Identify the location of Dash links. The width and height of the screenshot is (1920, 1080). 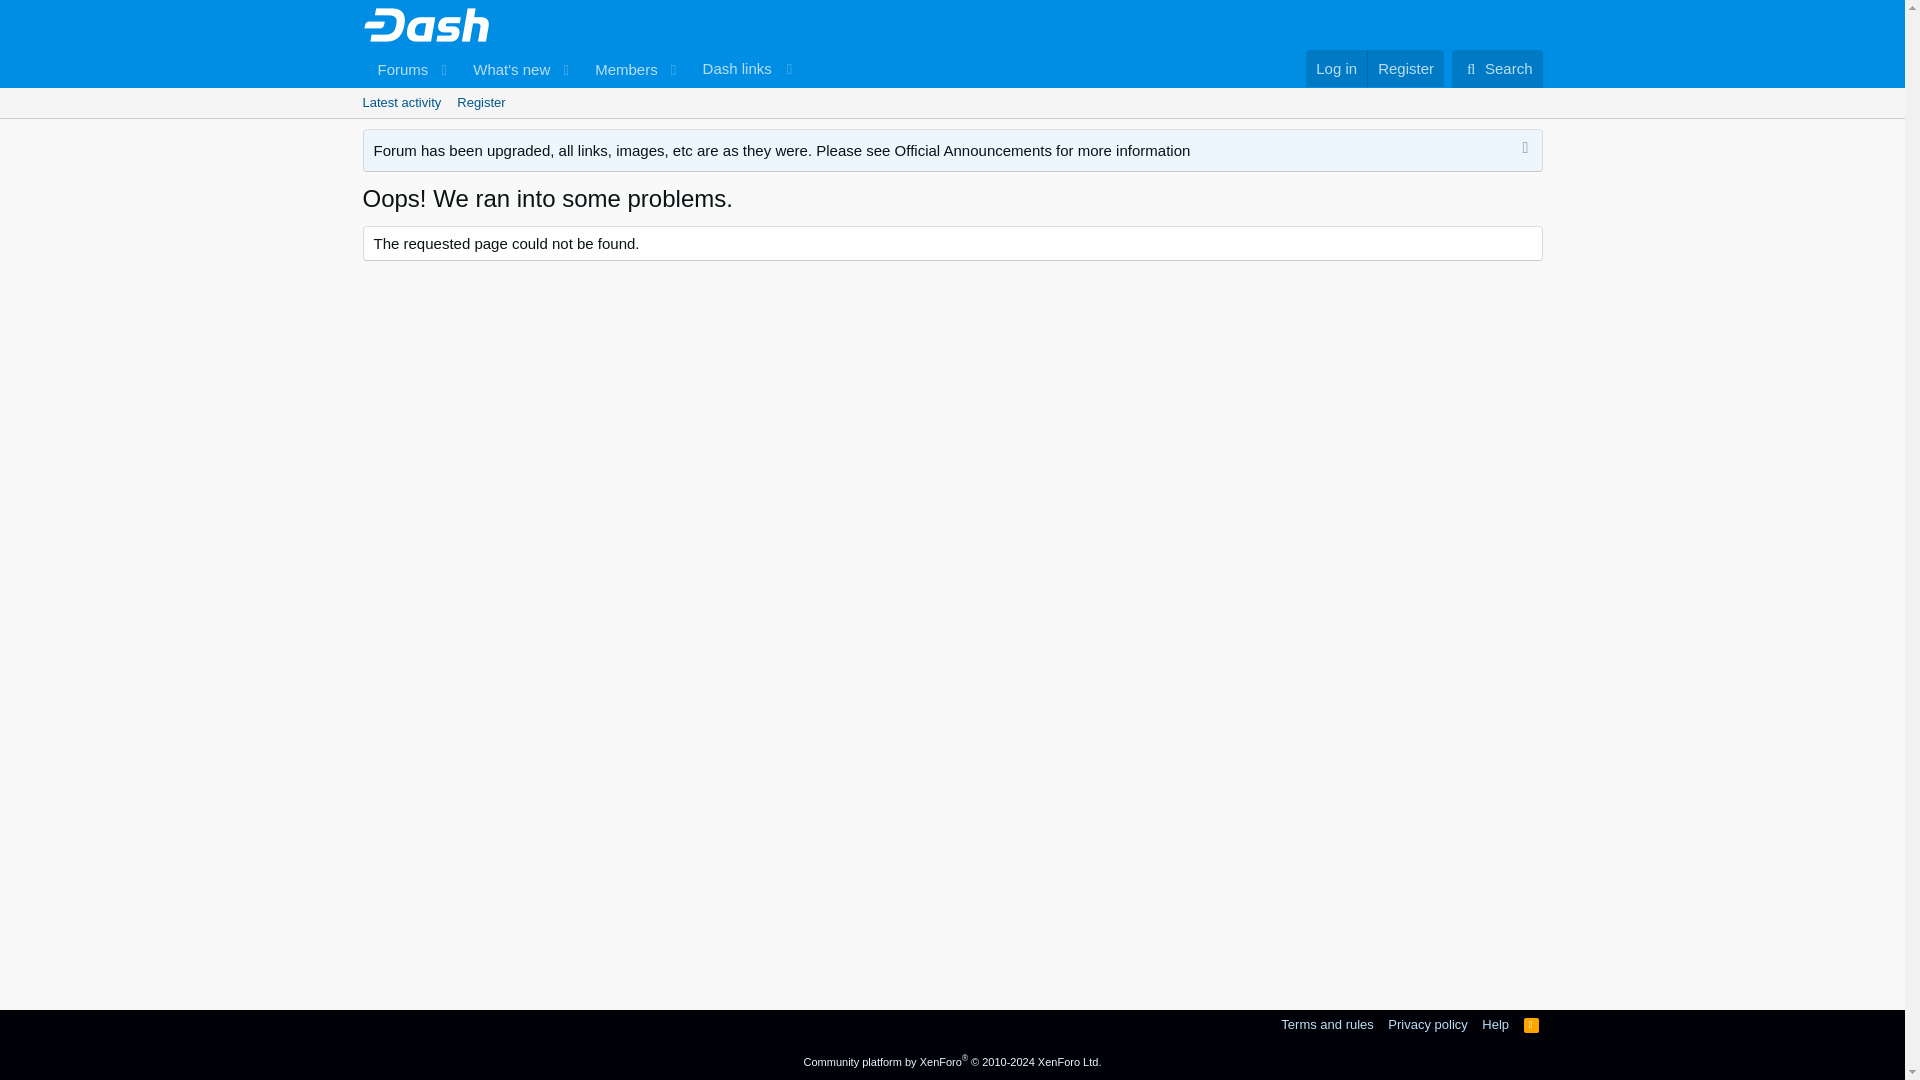
(1497, 68).